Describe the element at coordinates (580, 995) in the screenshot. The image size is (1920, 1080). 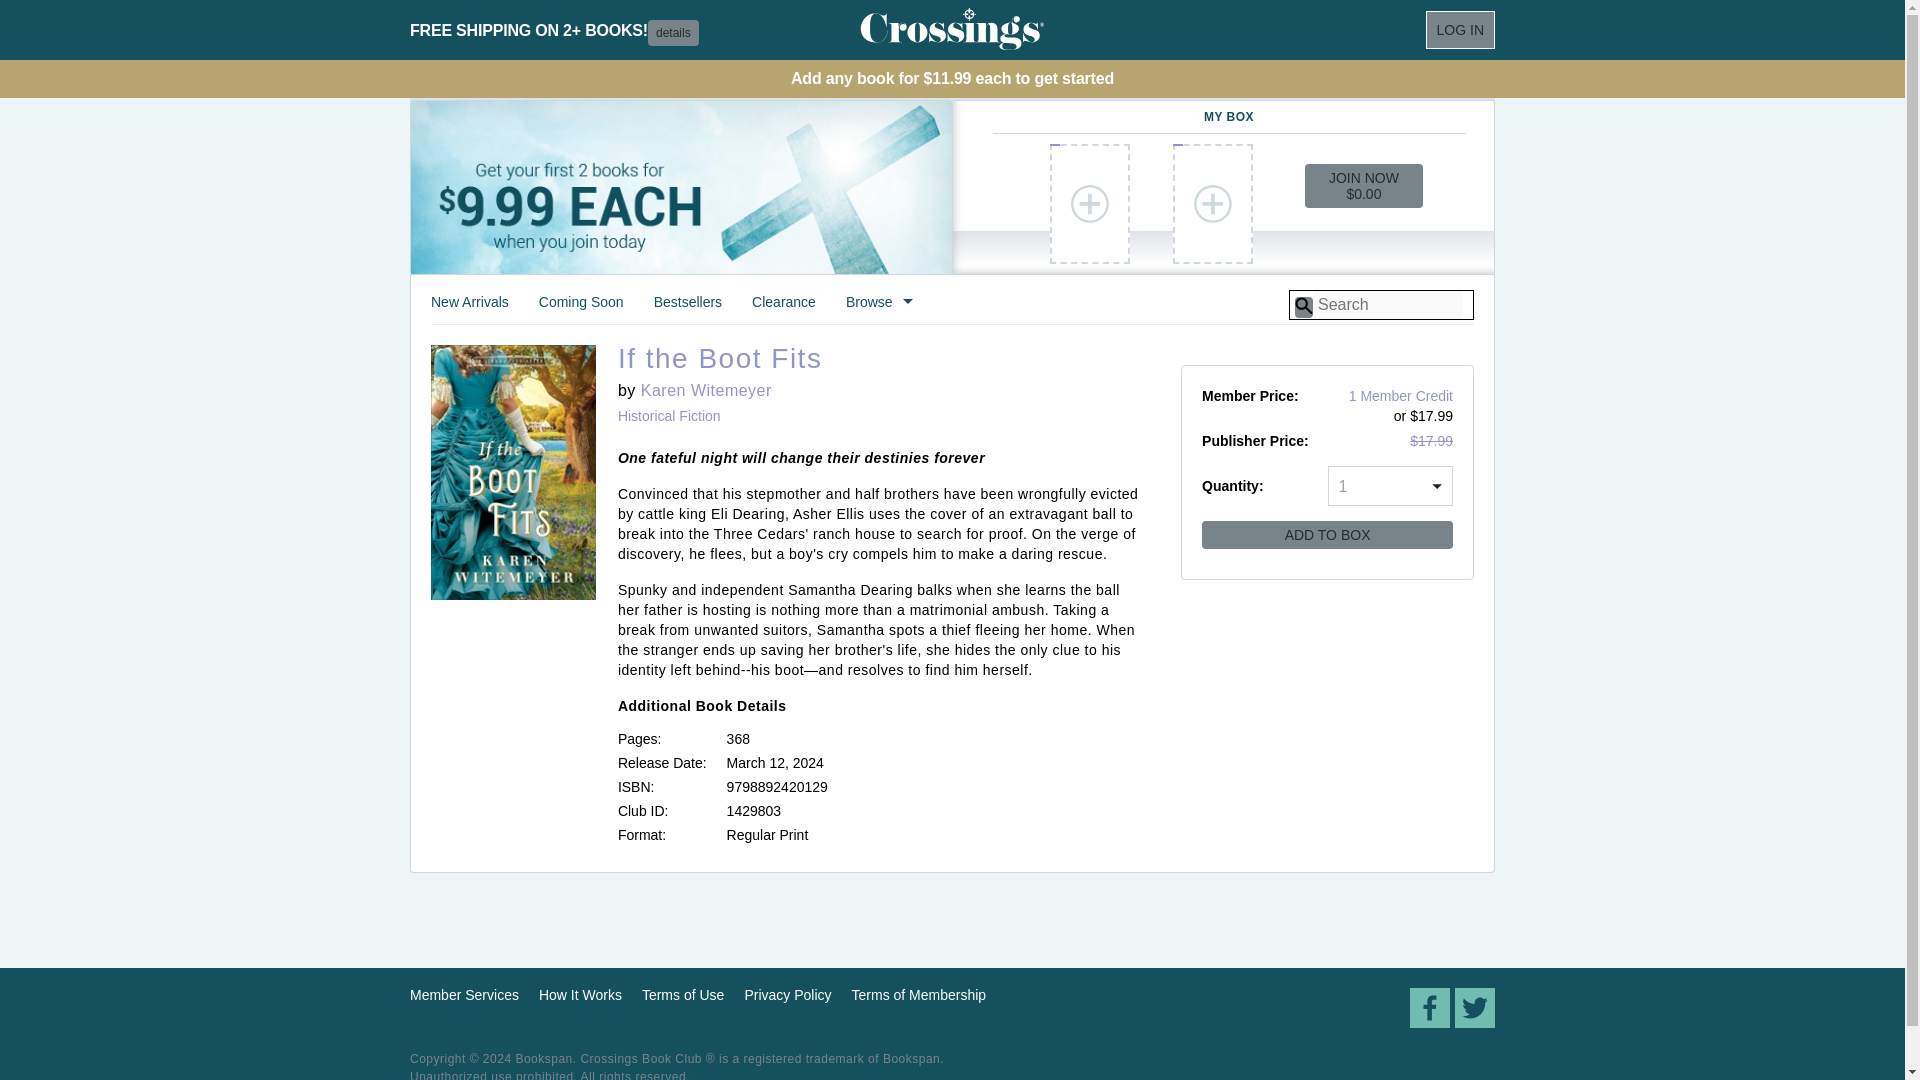
I see `How It Works` at that location.